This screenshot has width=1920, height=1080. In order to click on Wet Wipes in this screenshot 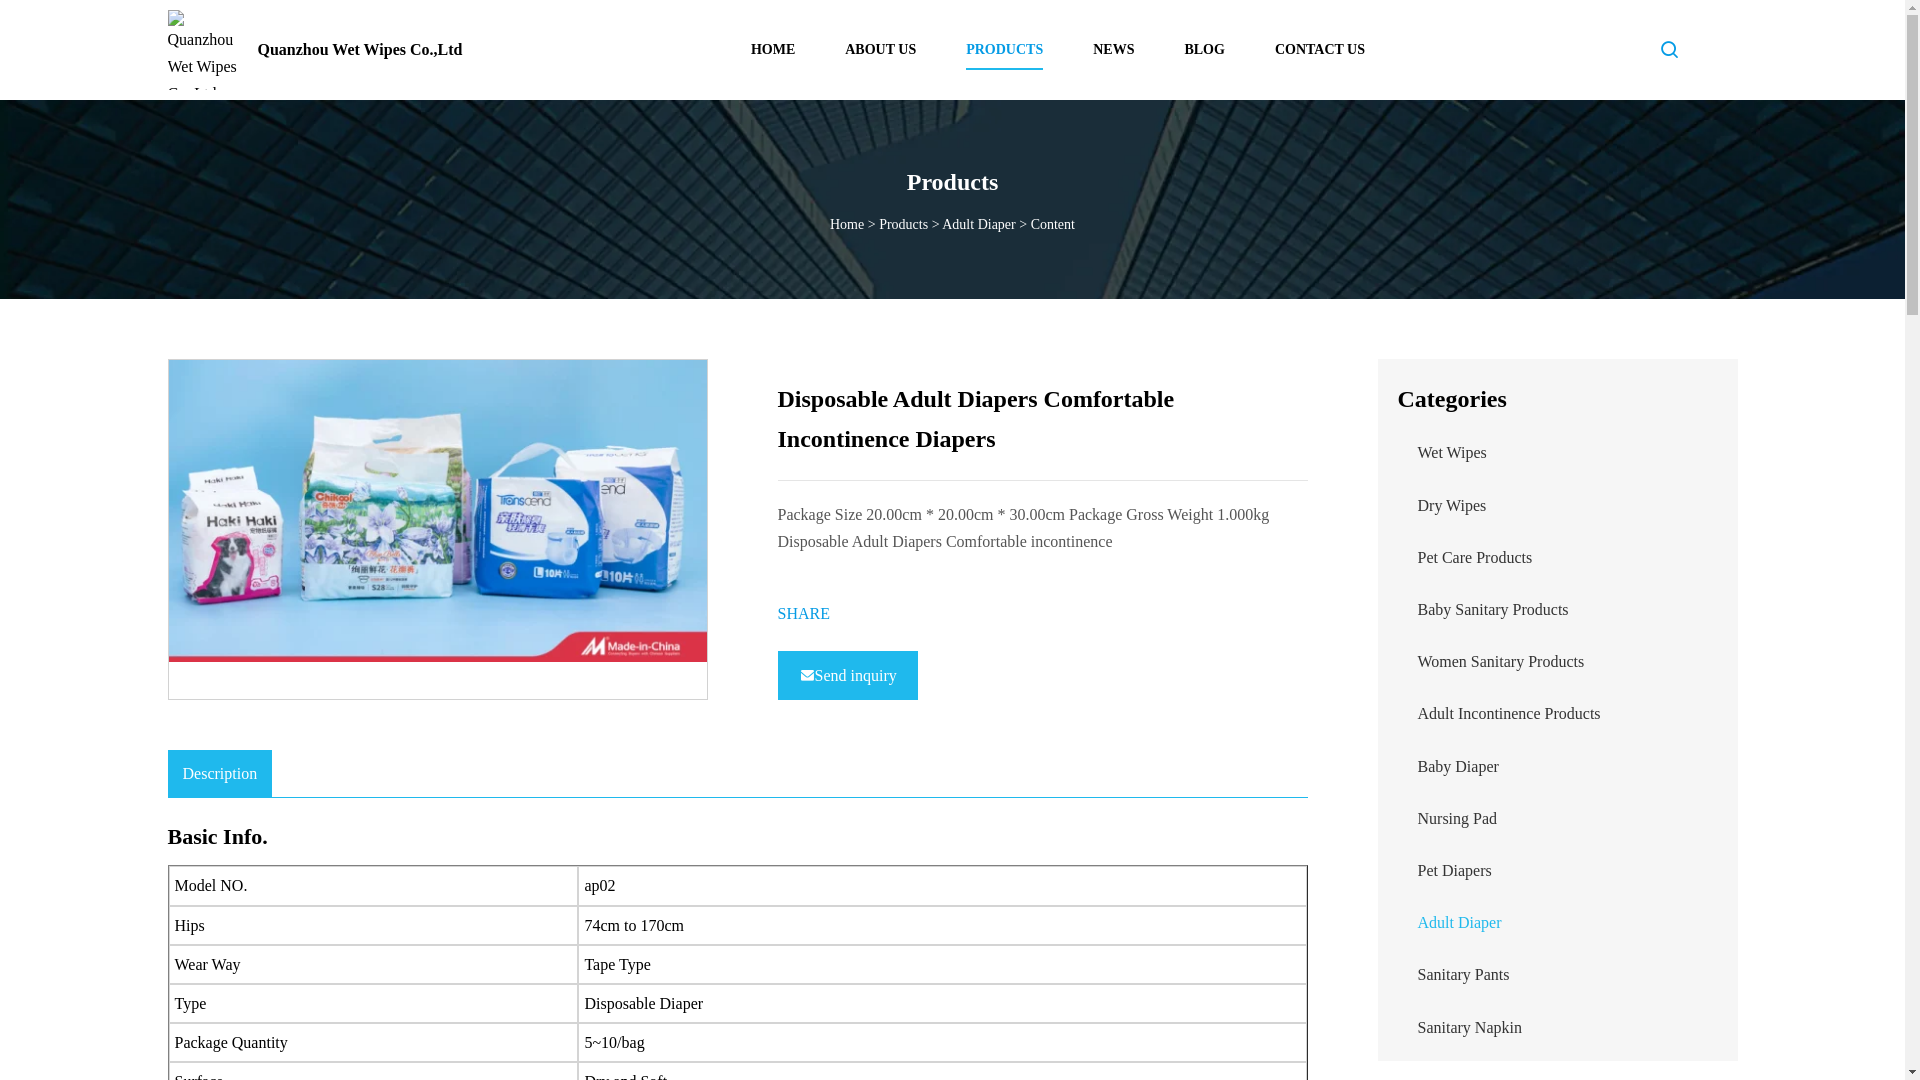, I will do `click(1452, 452)`.